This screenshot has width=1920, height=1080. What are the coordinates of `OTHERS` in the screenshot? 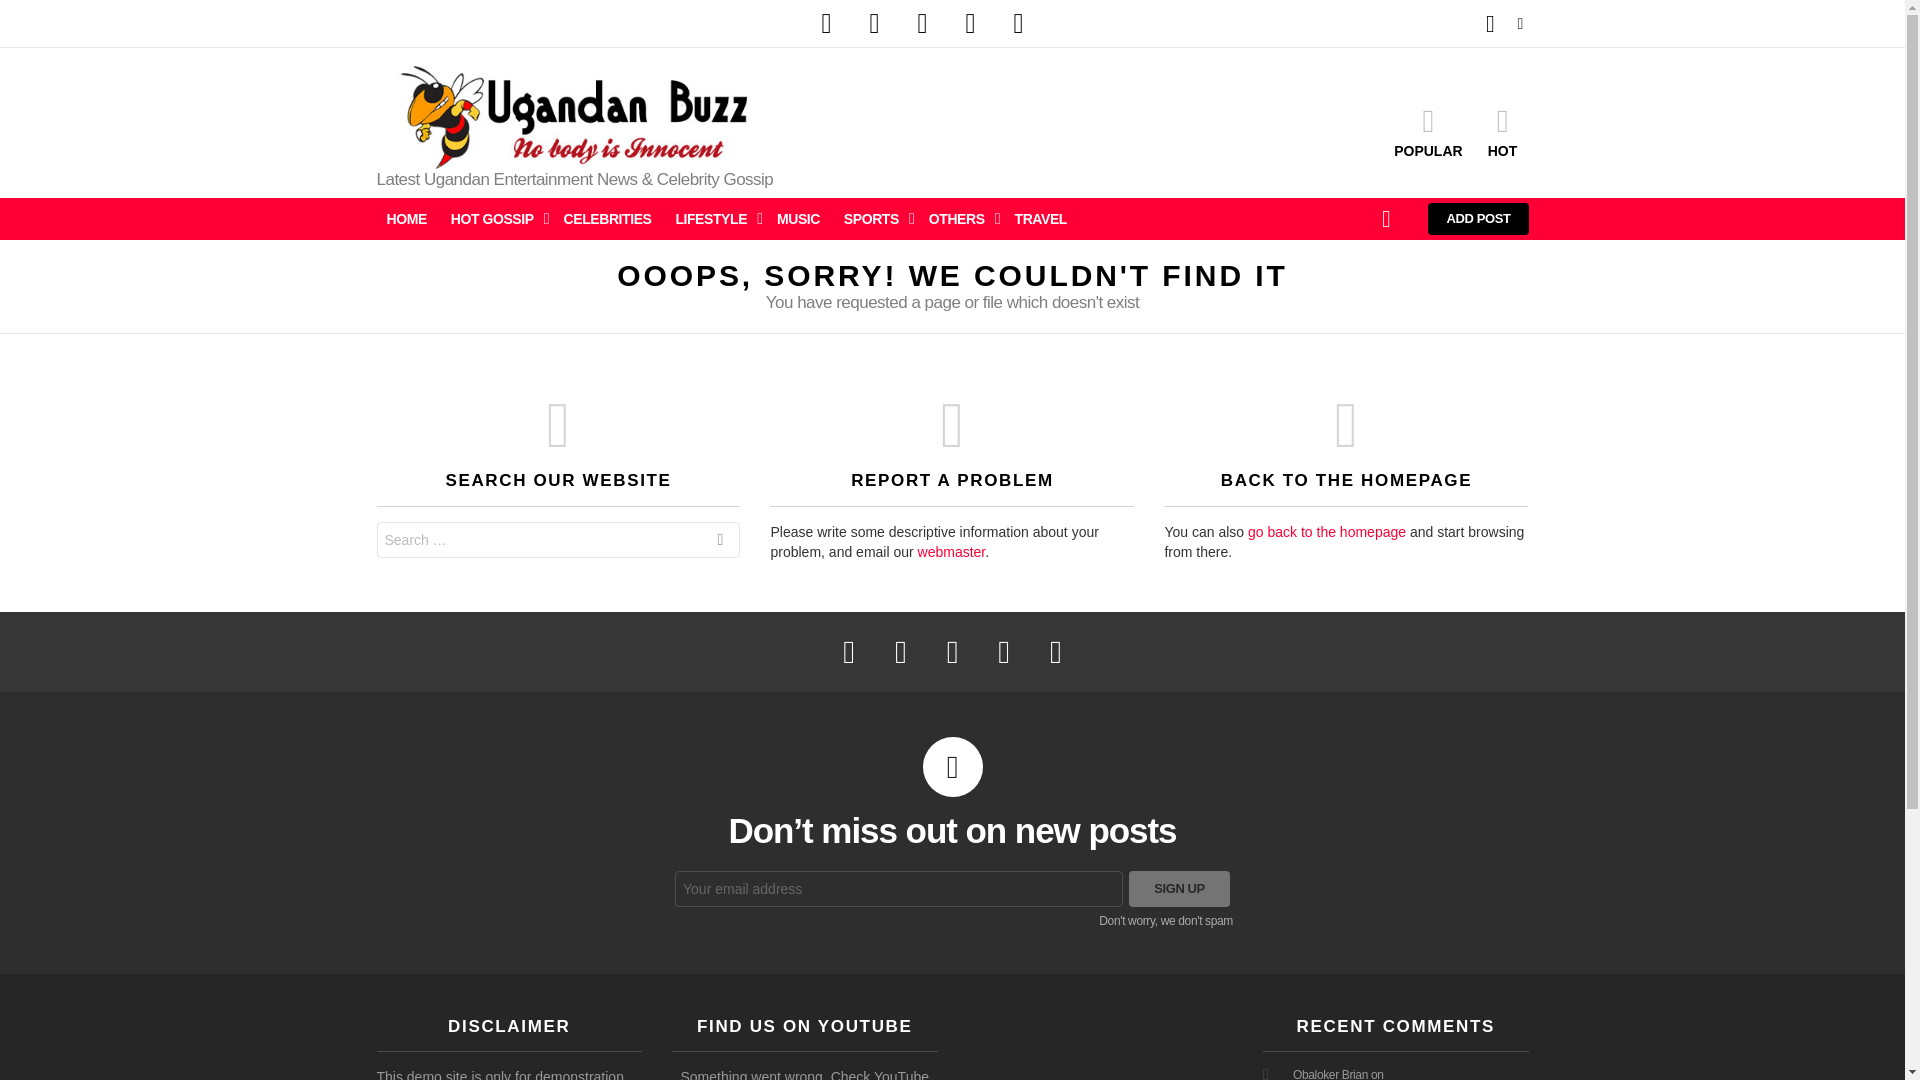 It's located at (960, 219).